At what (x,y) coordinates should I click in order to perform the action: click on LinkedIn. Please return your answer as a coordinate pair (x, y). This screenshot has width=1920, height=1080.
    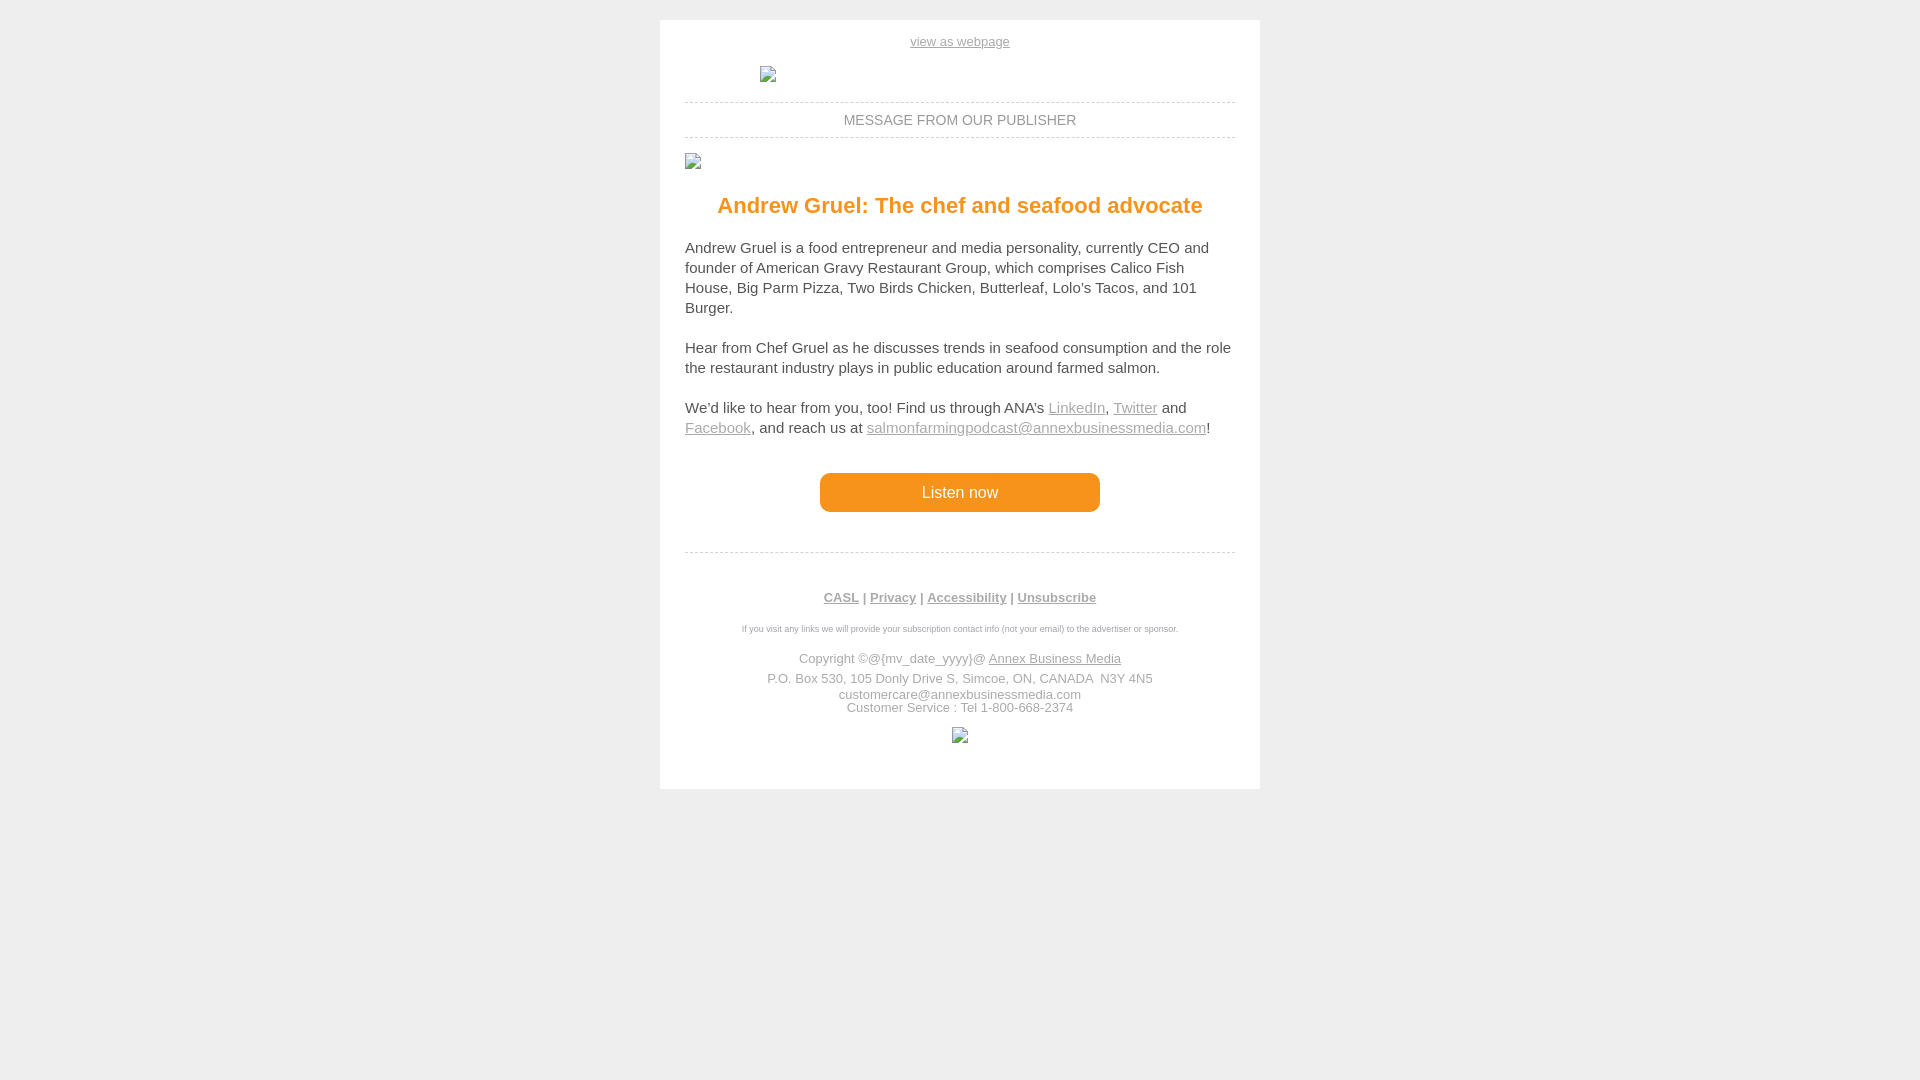
    Looking at the image, I should click on (1076, 406).